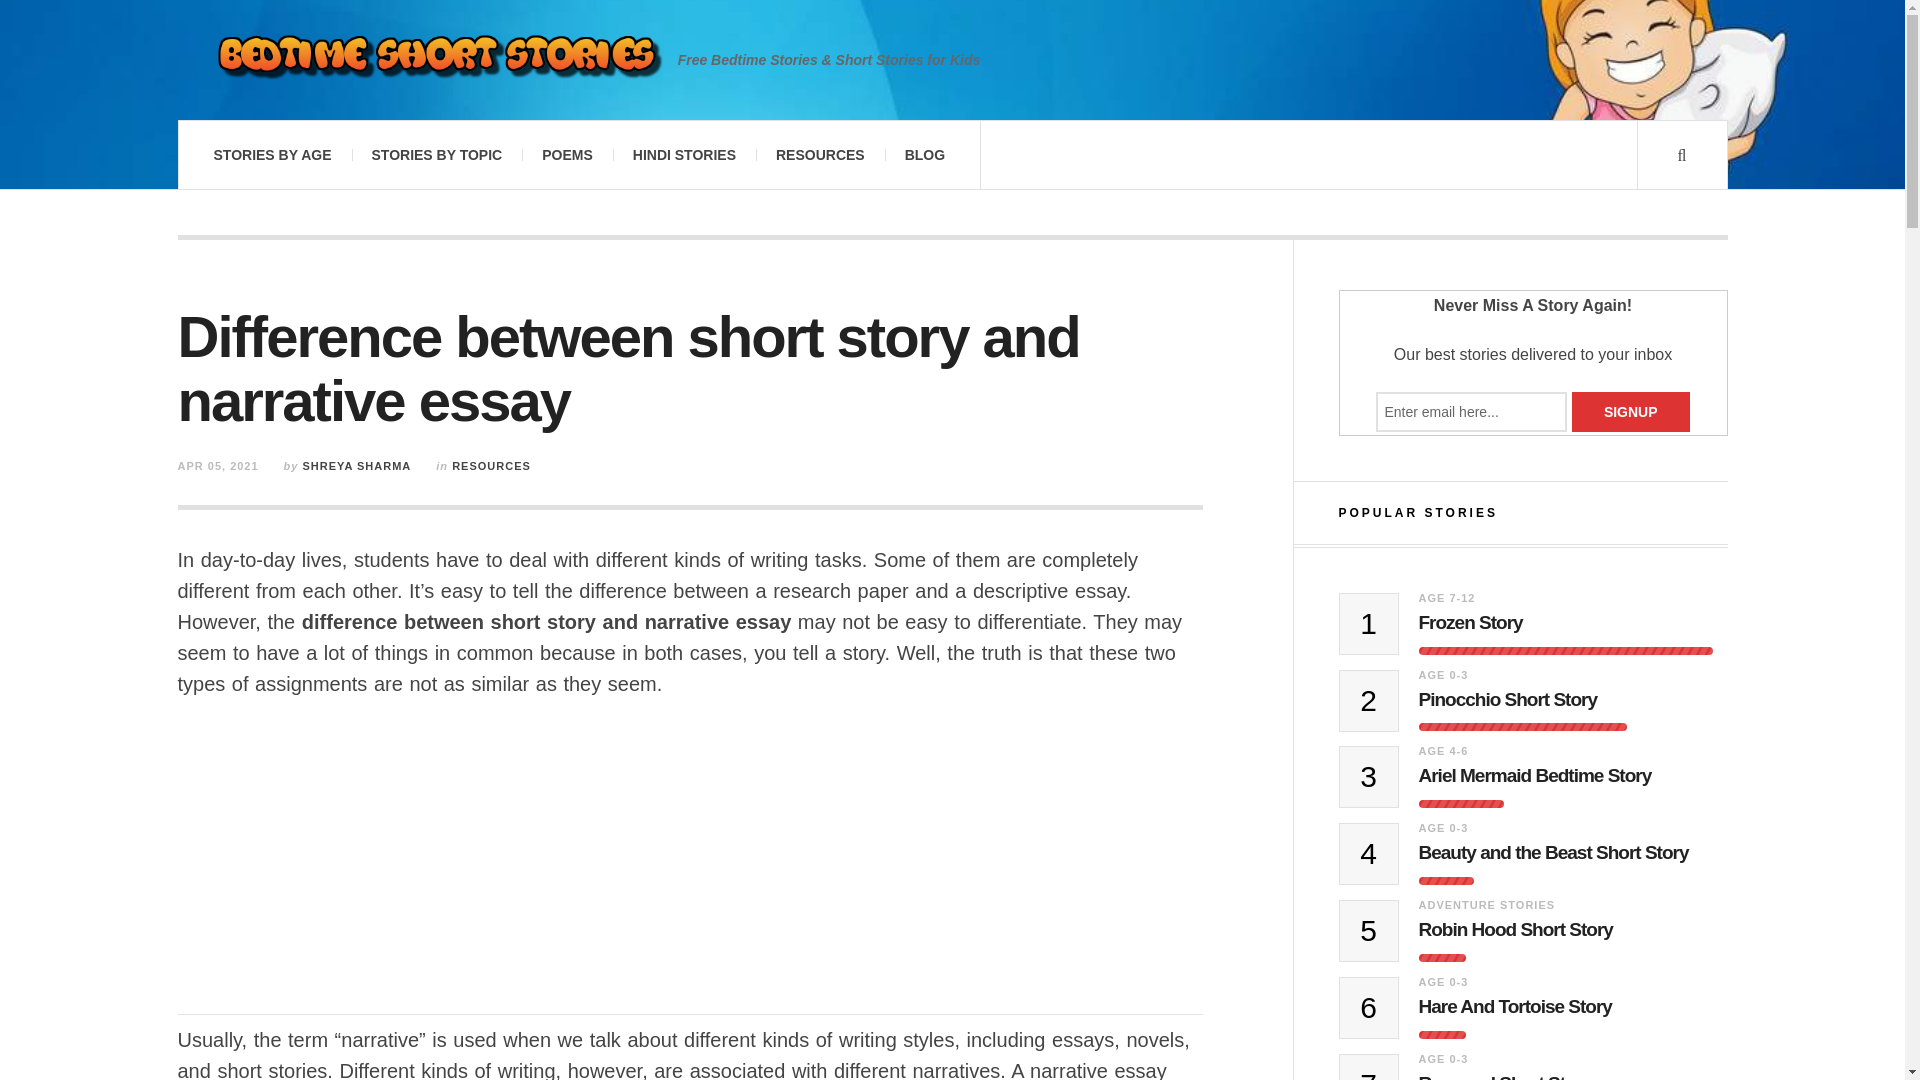  Describe the element at coordinates (1446, 597) in the screenshot. I see `View all posts in Age 7-12` at that location.